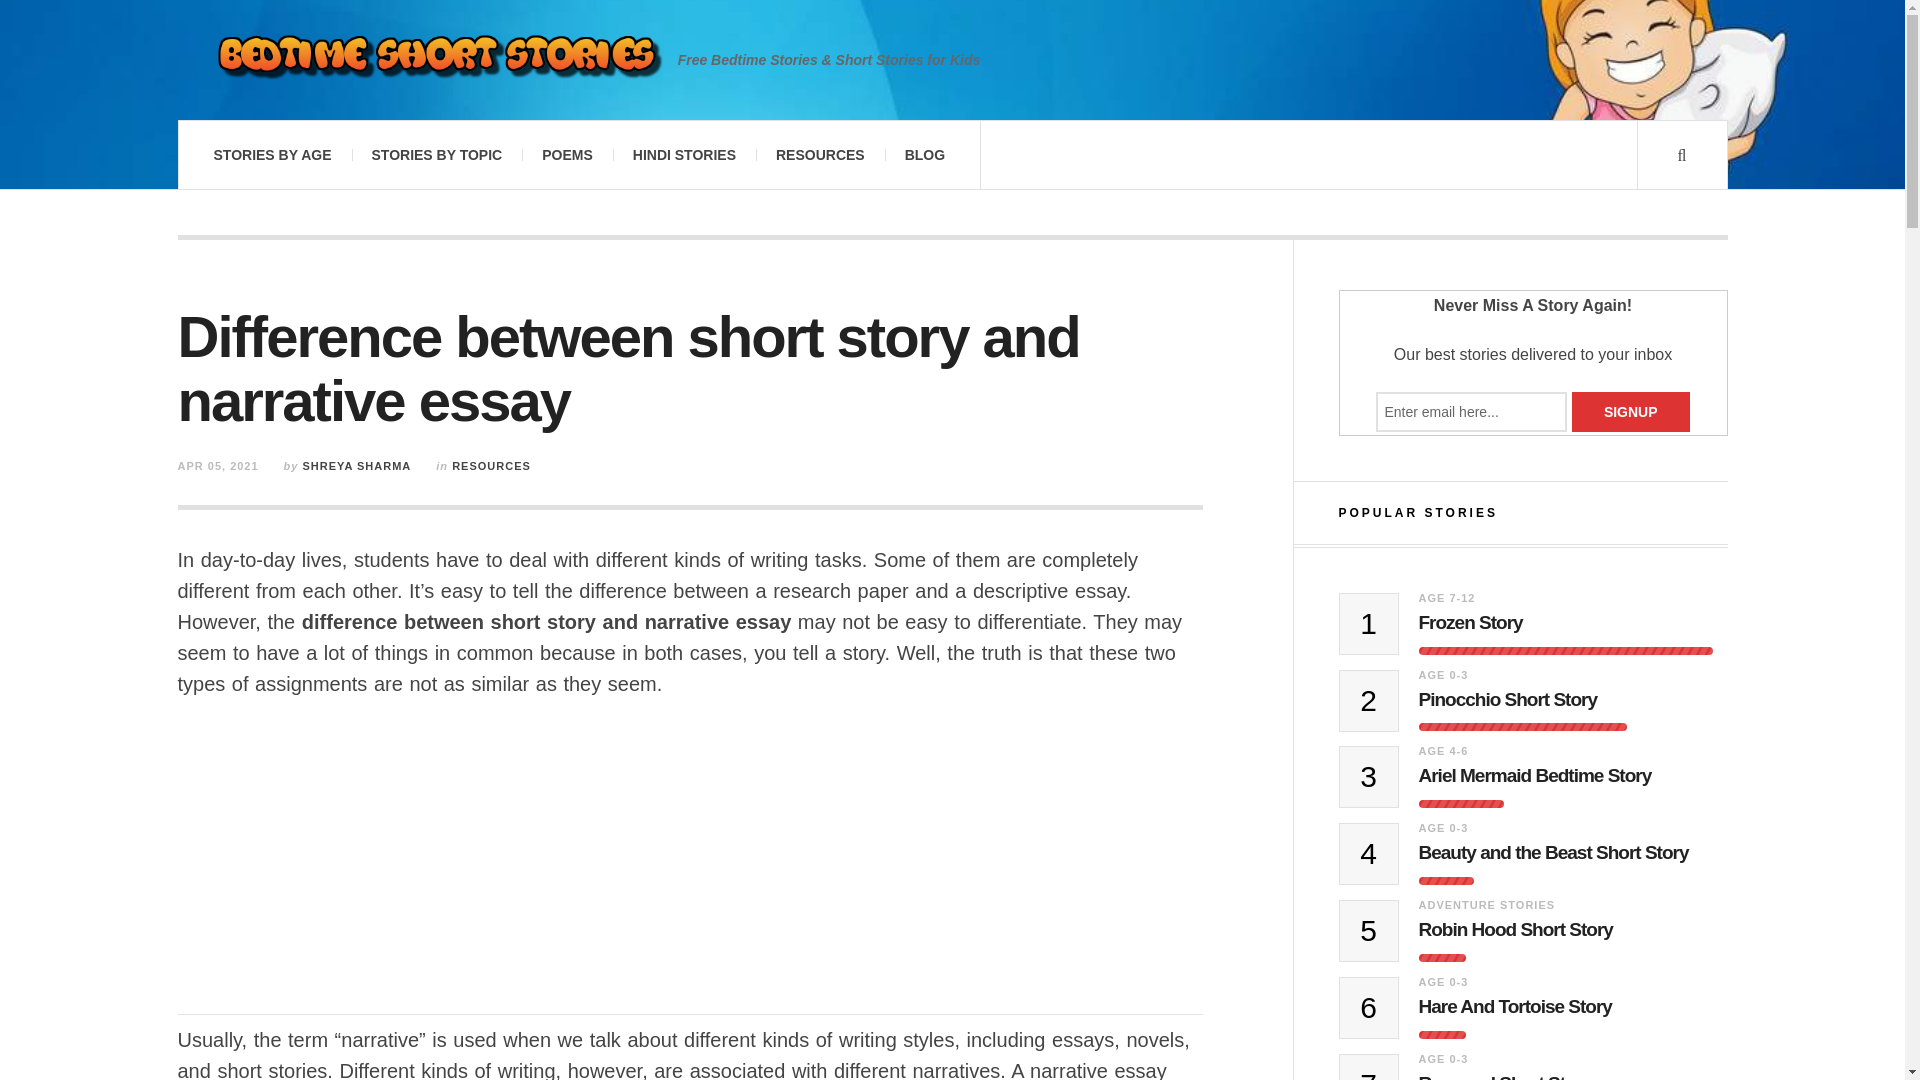  Describe the element at coordinates (1446, 597) in the screenshot. I see `View all posts in Age 7-12` at that location.